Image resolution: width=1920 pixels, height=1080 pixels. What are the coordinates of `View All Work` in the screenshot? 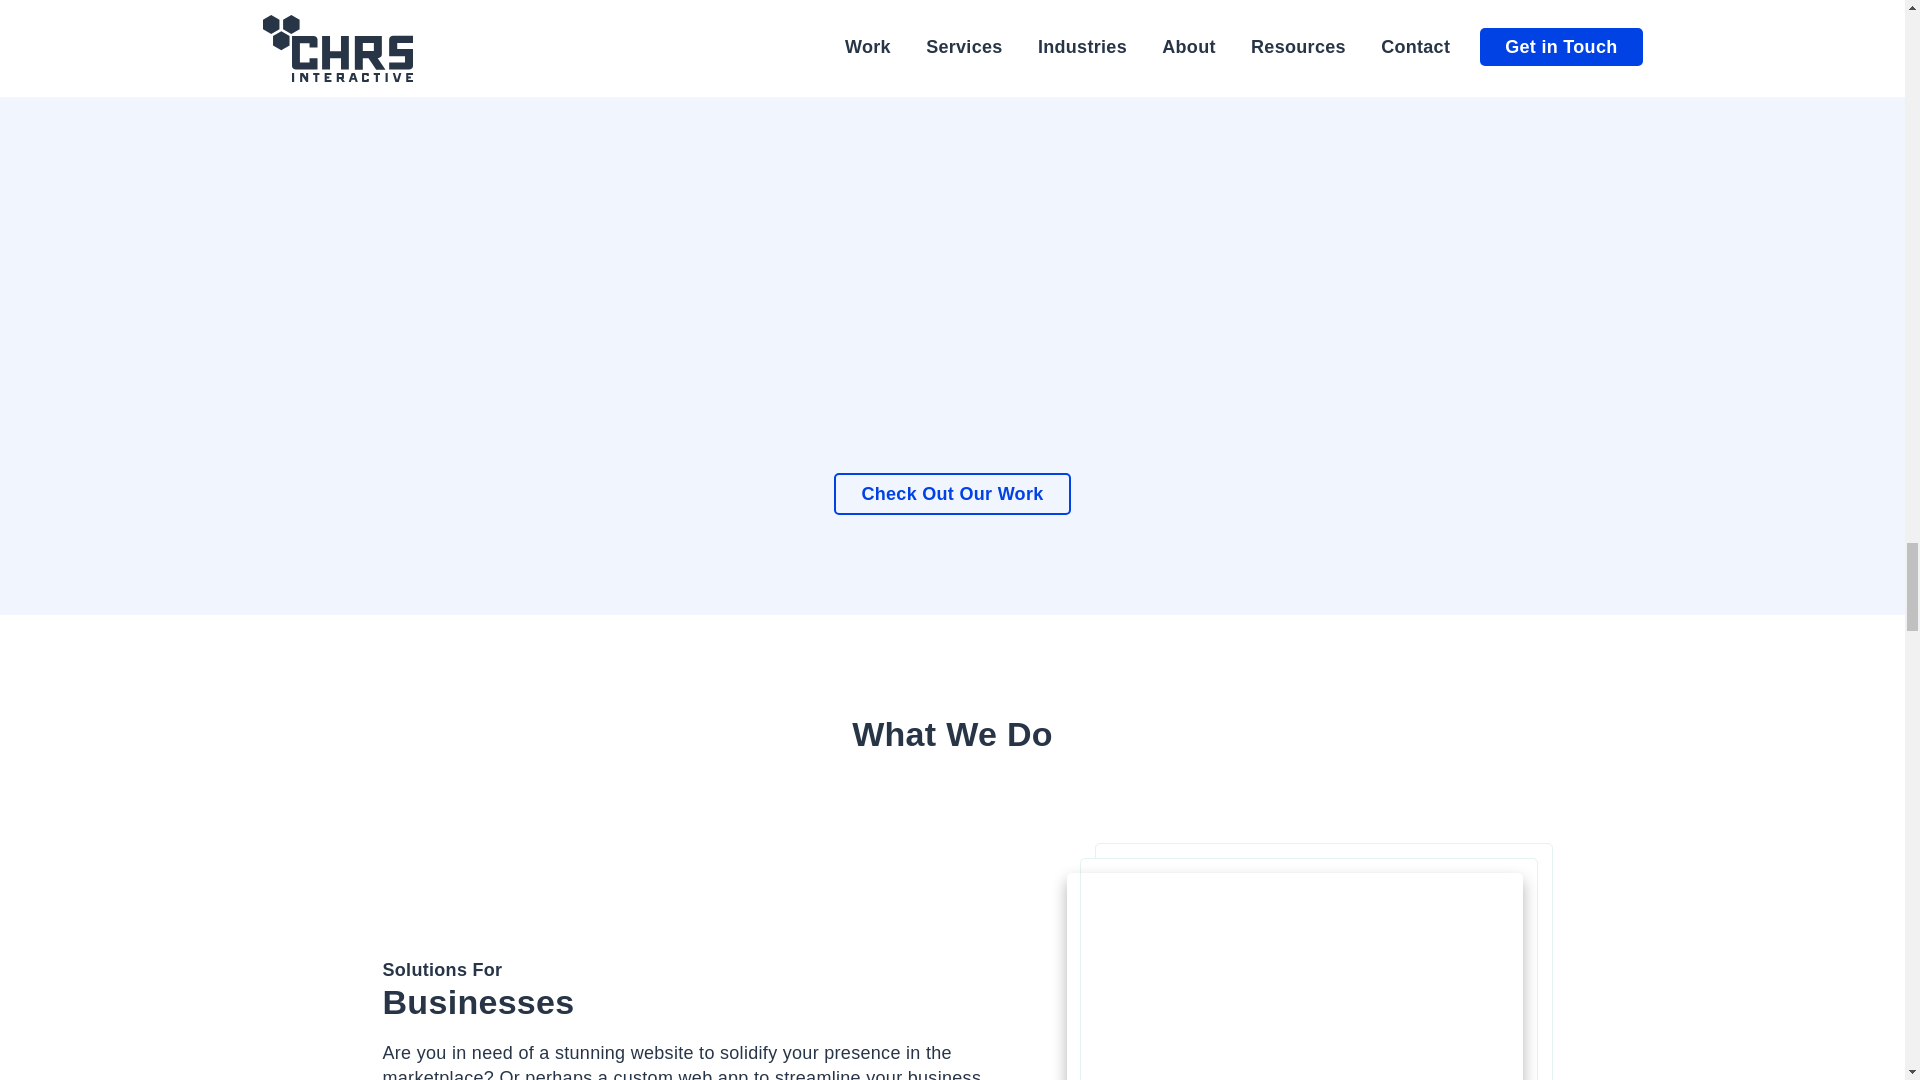 It's located at (724, 216).